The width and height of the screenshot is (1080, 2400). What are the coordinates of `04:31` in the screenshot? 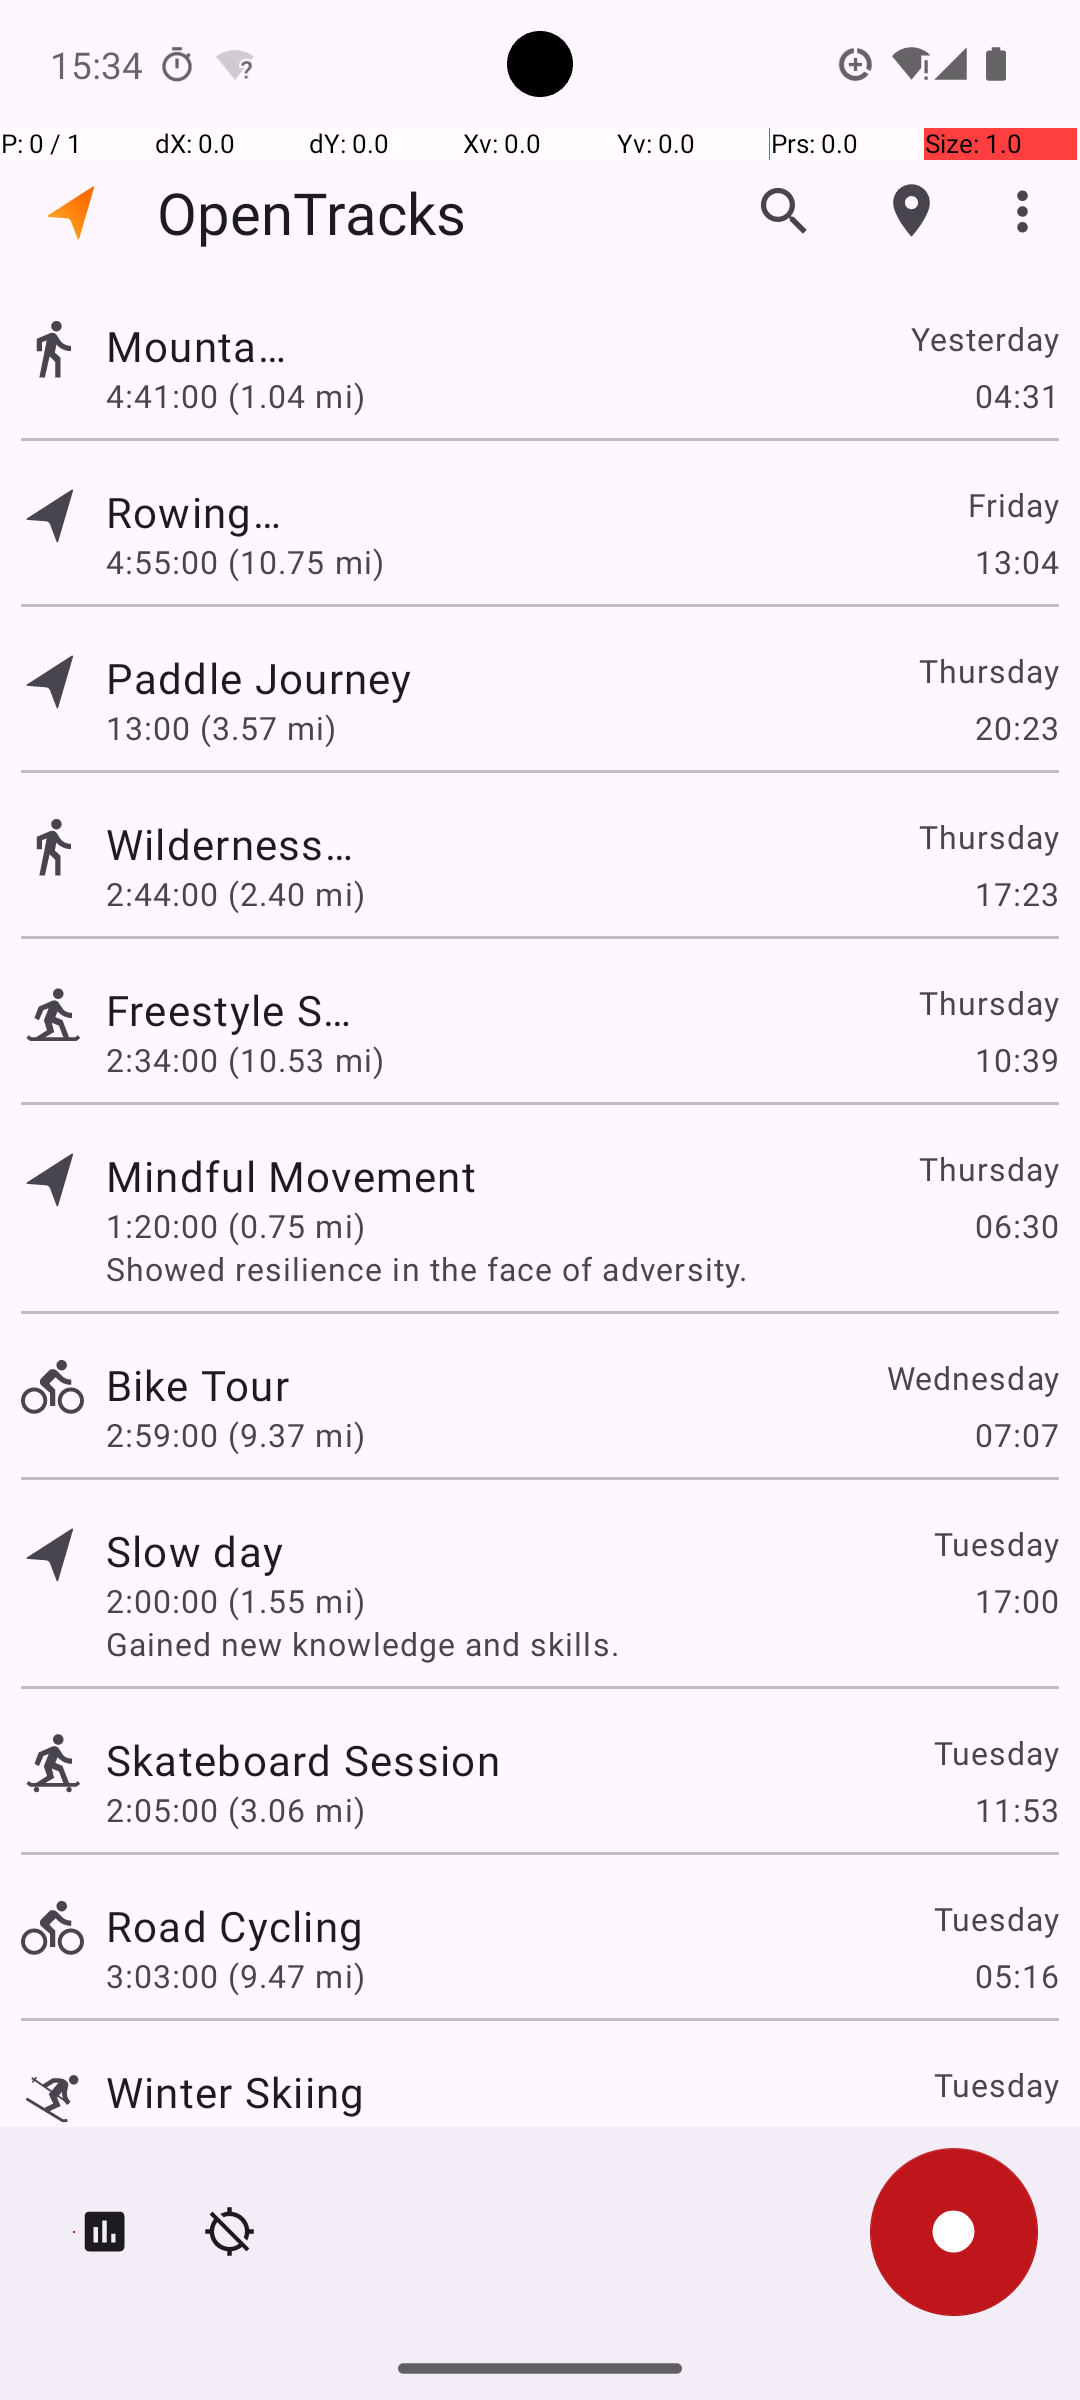 It's located at (1016, 395).